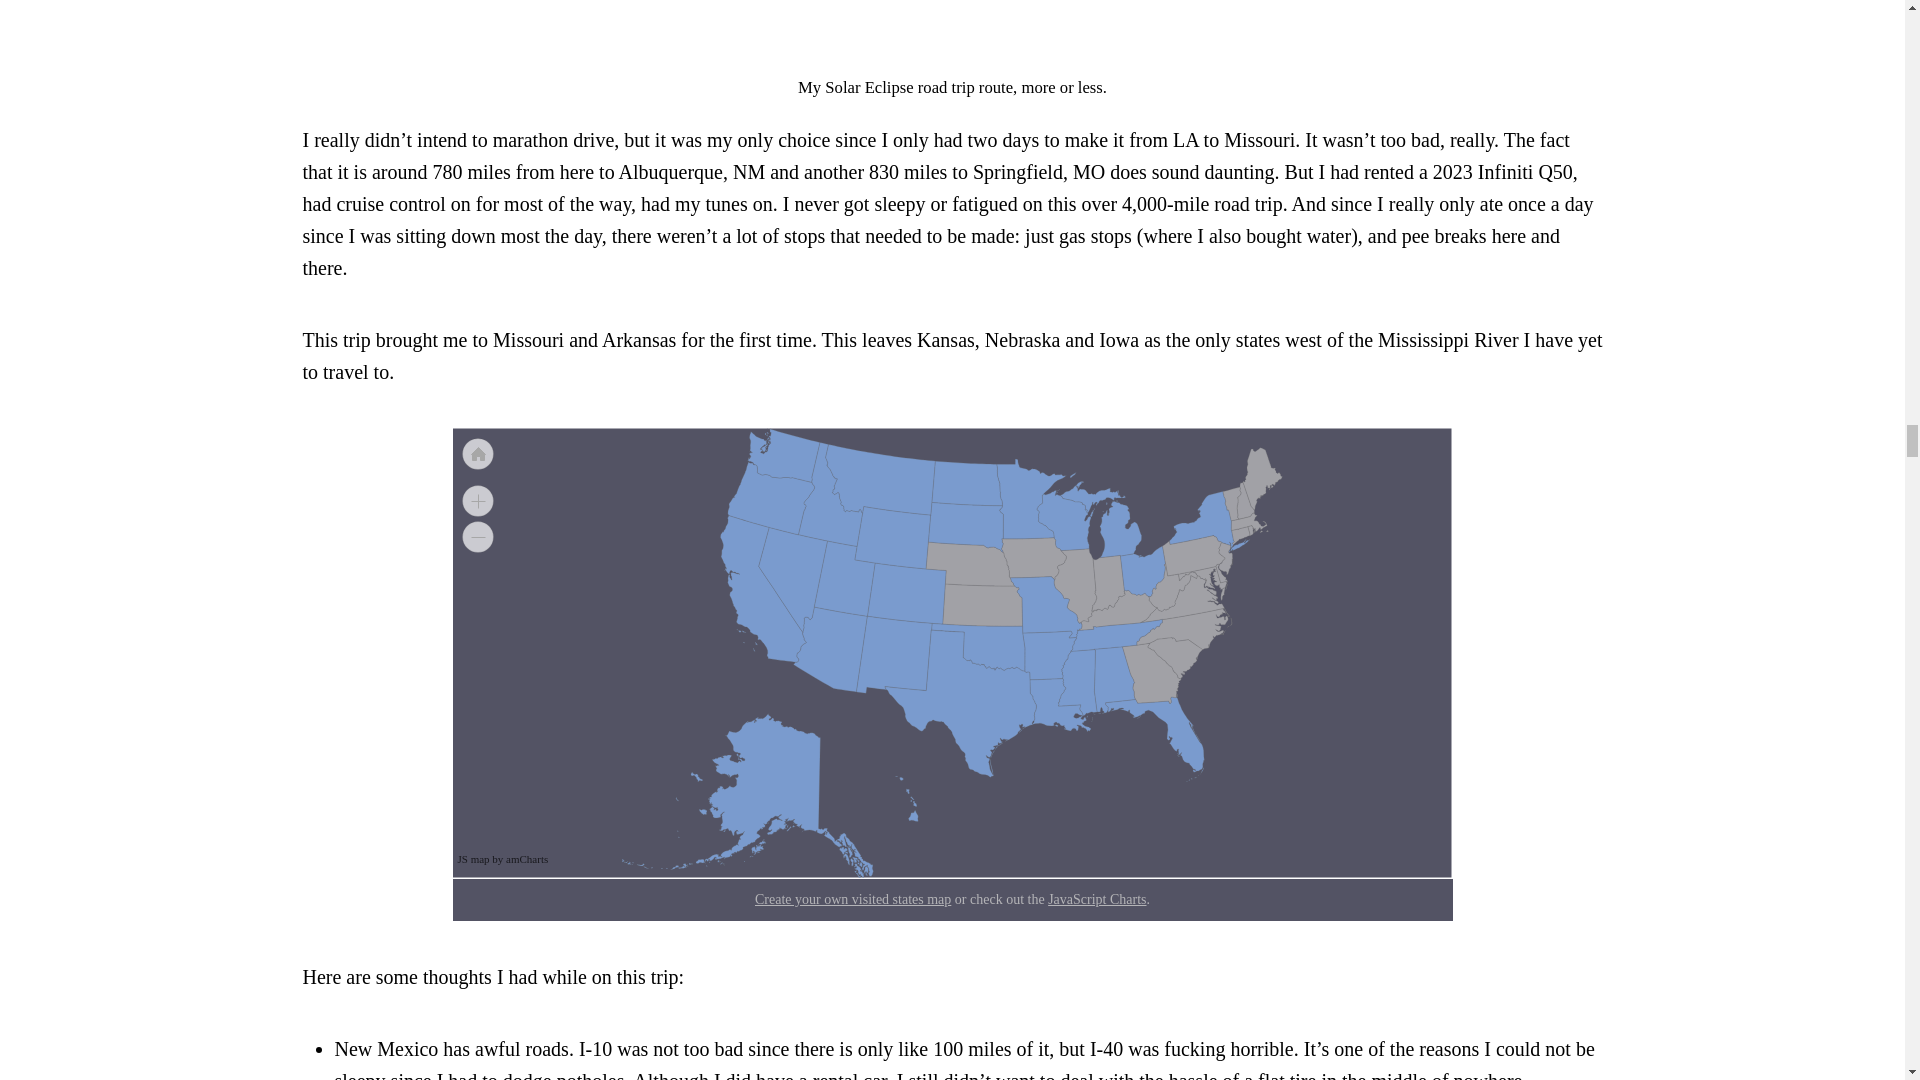  Describe the element at coordinates (504, 858) in the screenshot. I see `Interactive JavaScript maps` at that location.